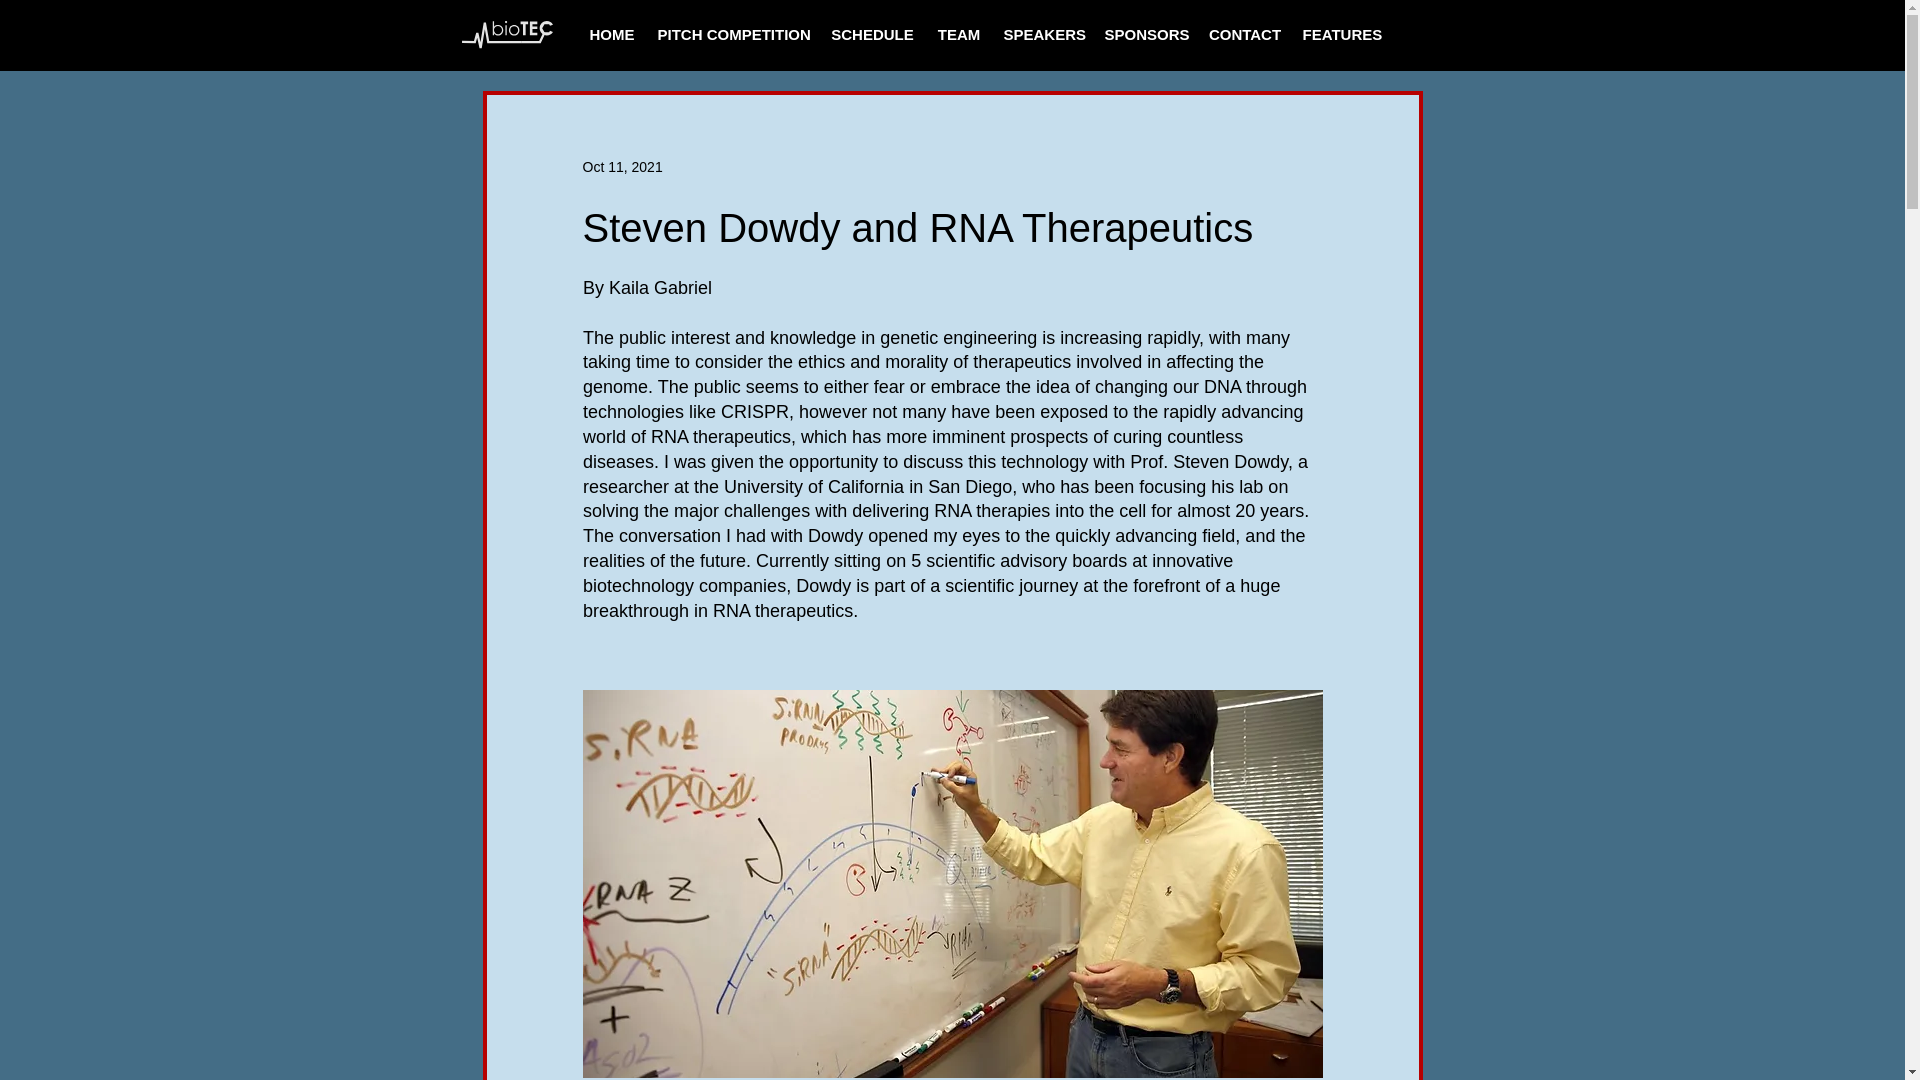  I want to click on TEAM, so click(958, 34).